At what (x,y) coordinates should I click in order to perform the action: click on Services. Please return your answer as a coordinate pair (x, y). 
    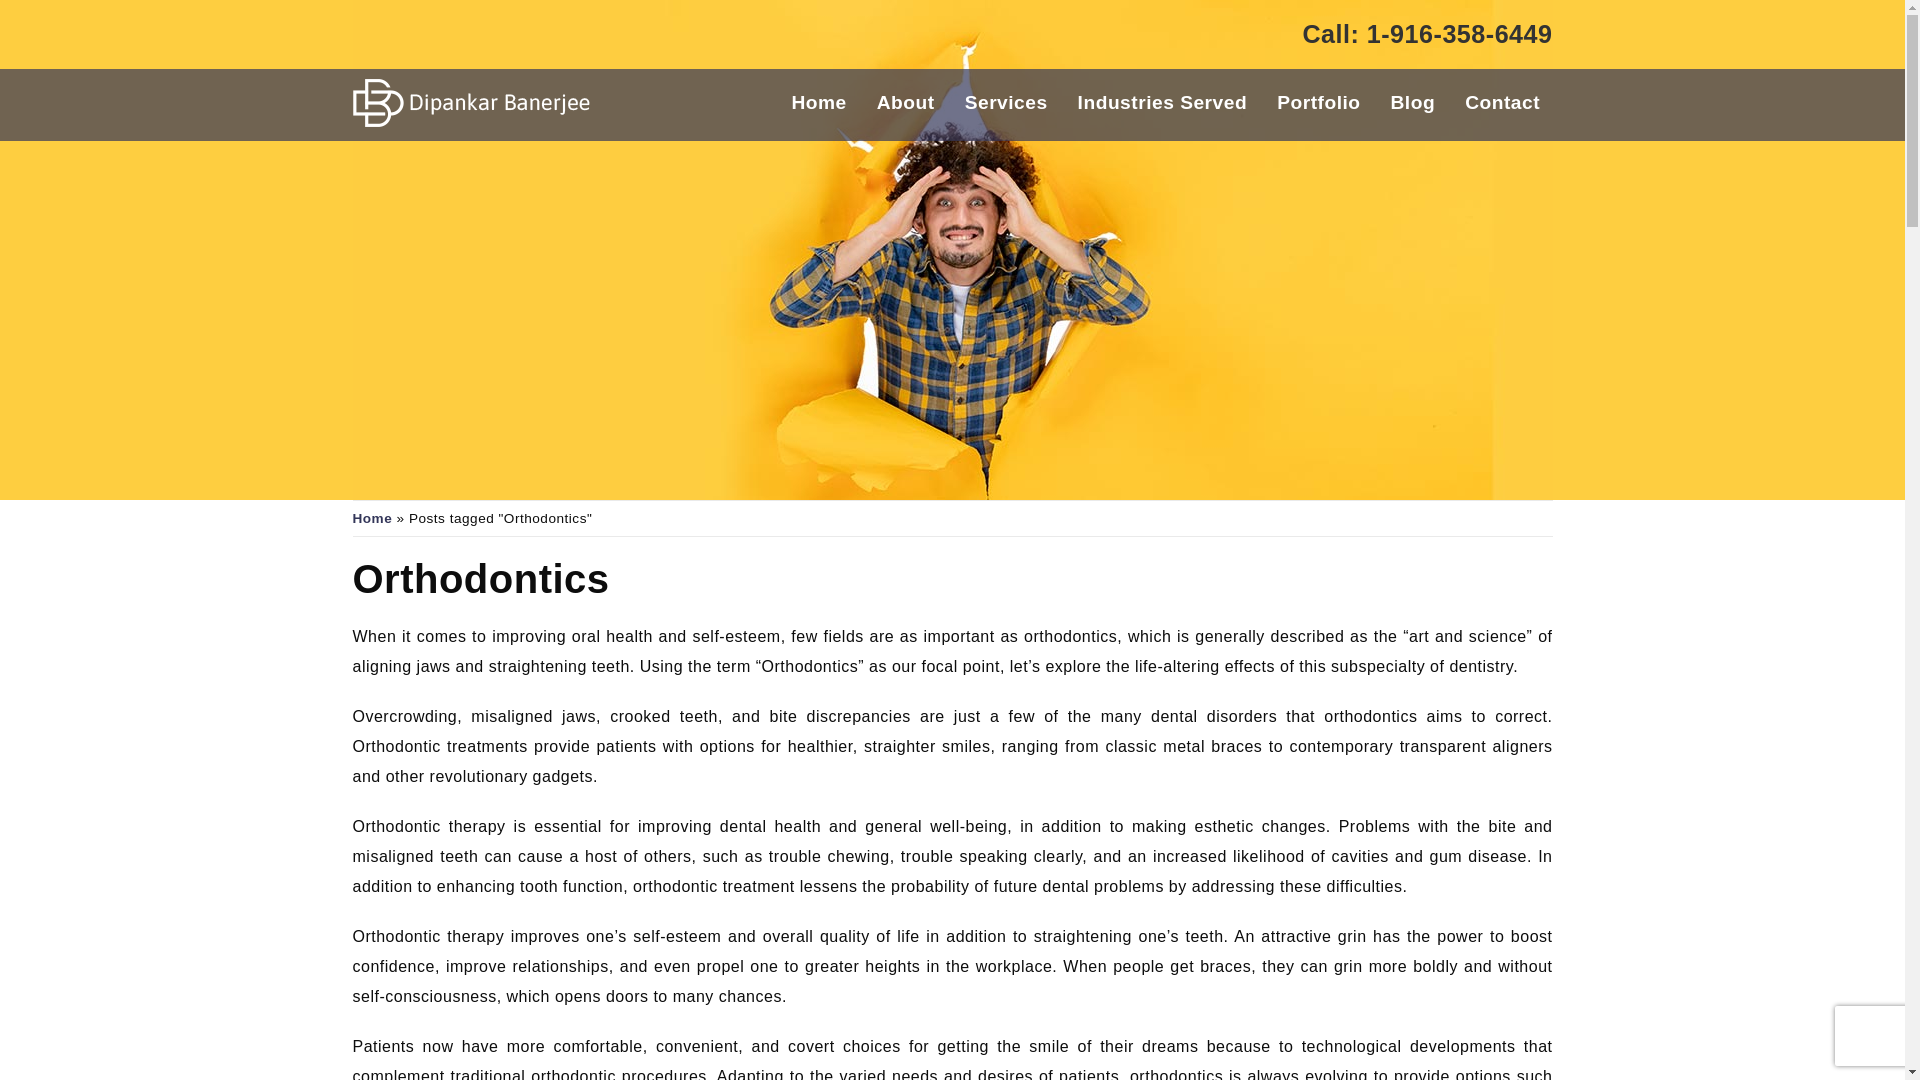
    Looking at the image, I should click on (1006, 103).